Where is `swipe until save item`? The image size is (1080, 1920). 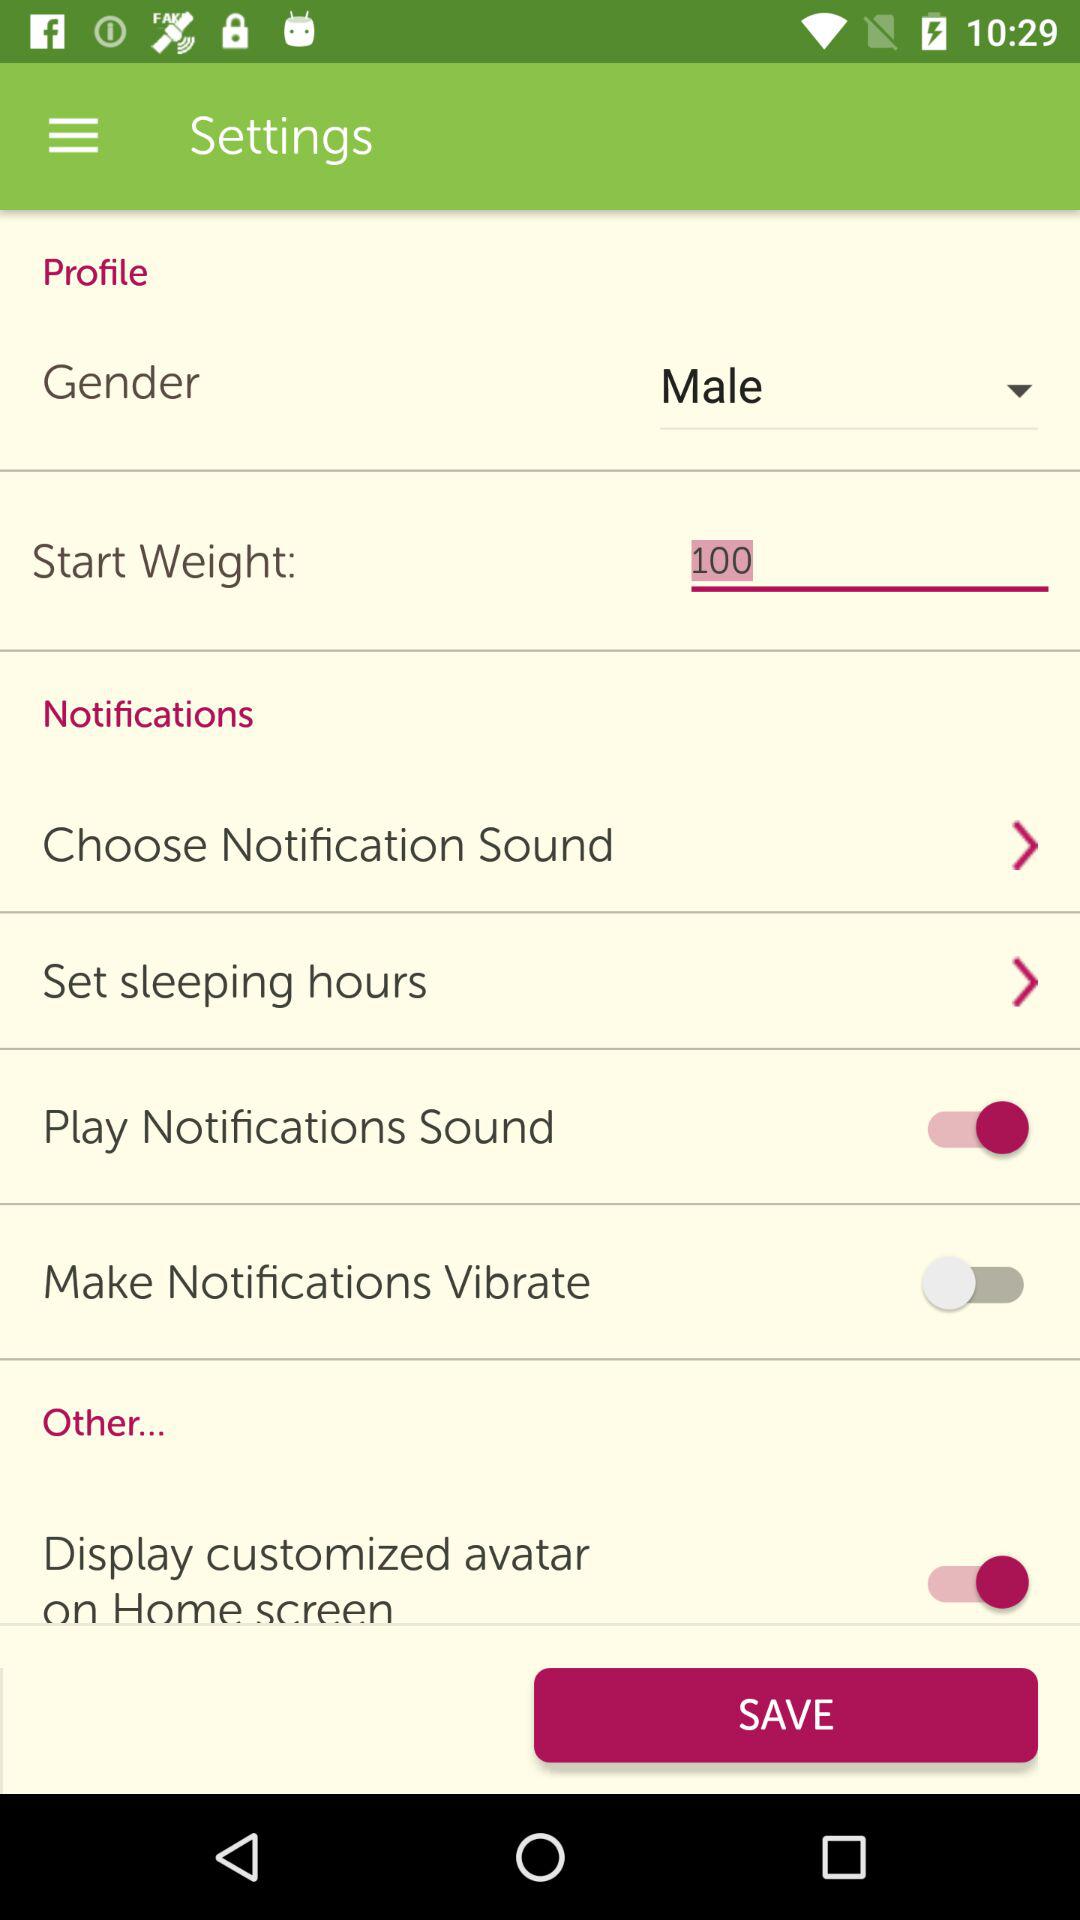
swipe until save item is located at coordinates (786, 1714).